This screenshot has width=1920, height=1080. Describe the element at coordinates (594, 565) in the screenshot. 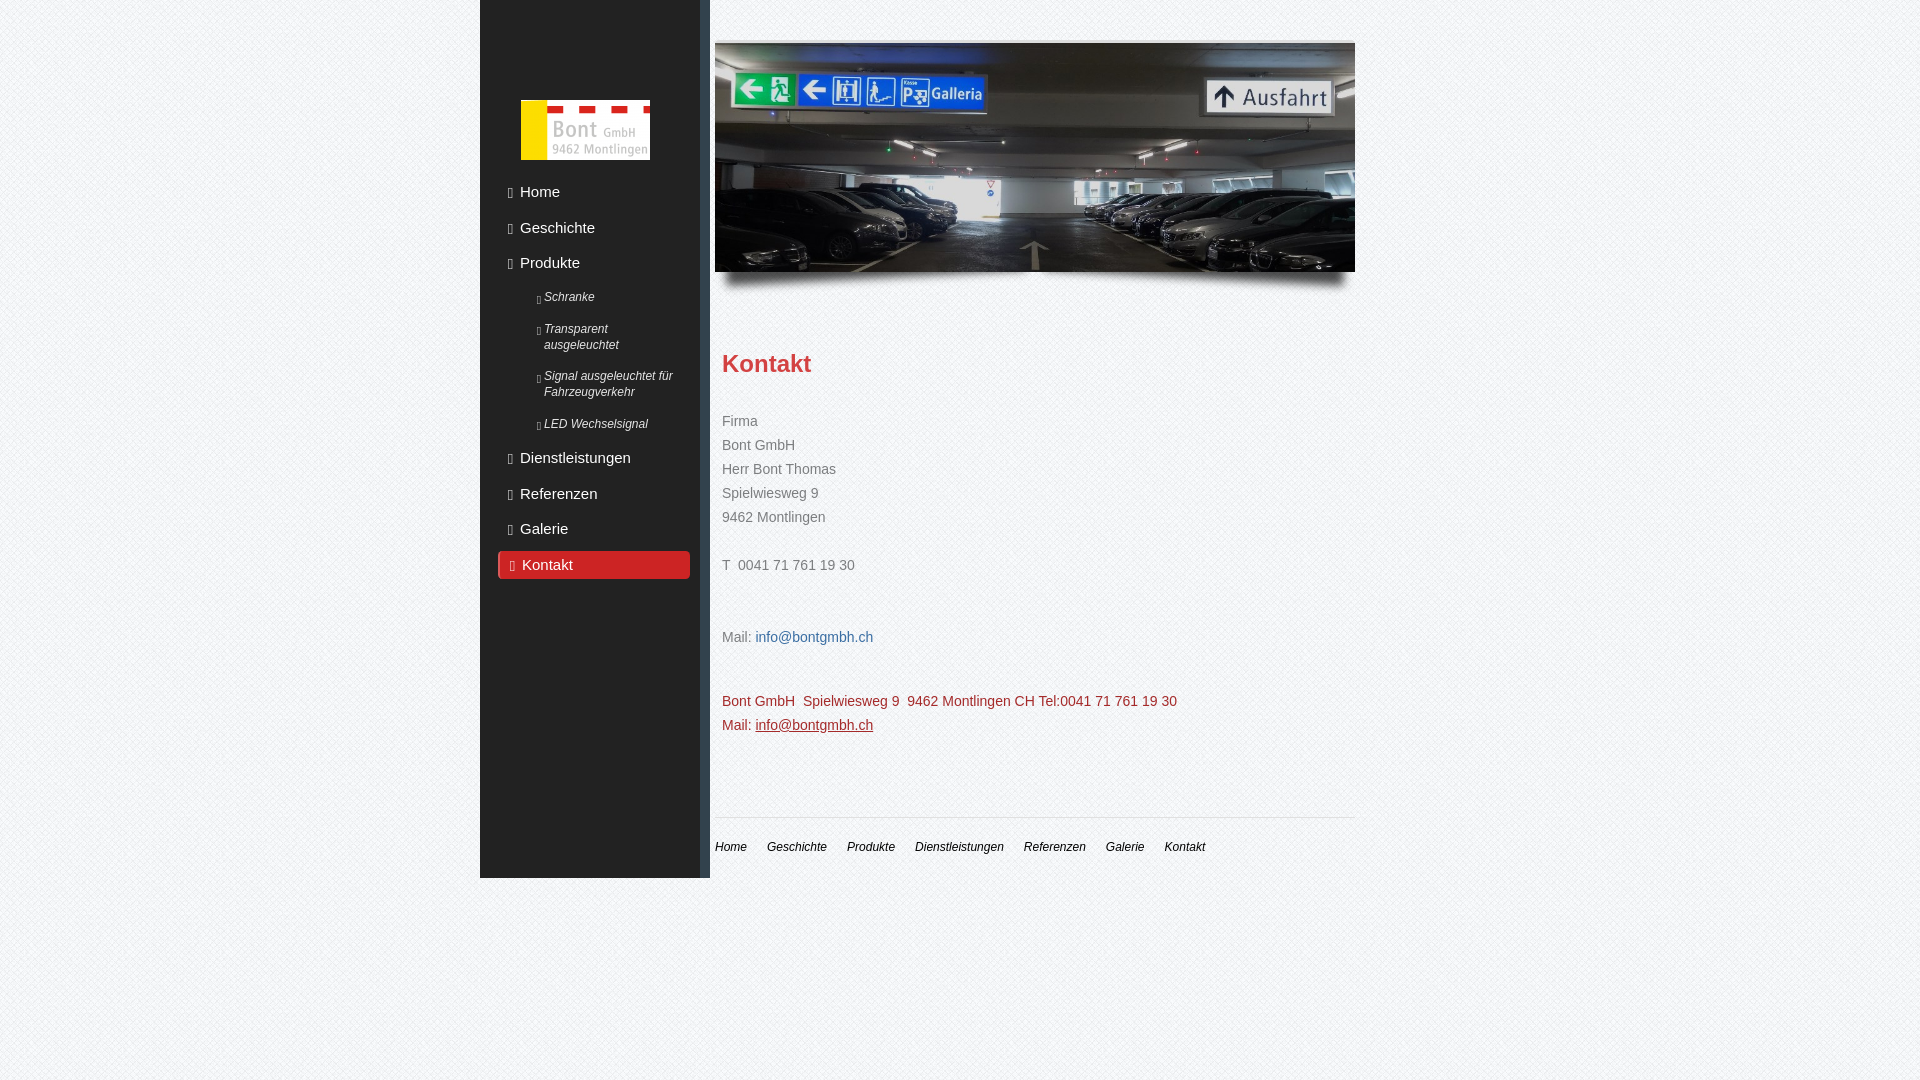

I see `Kontakt` at that location.